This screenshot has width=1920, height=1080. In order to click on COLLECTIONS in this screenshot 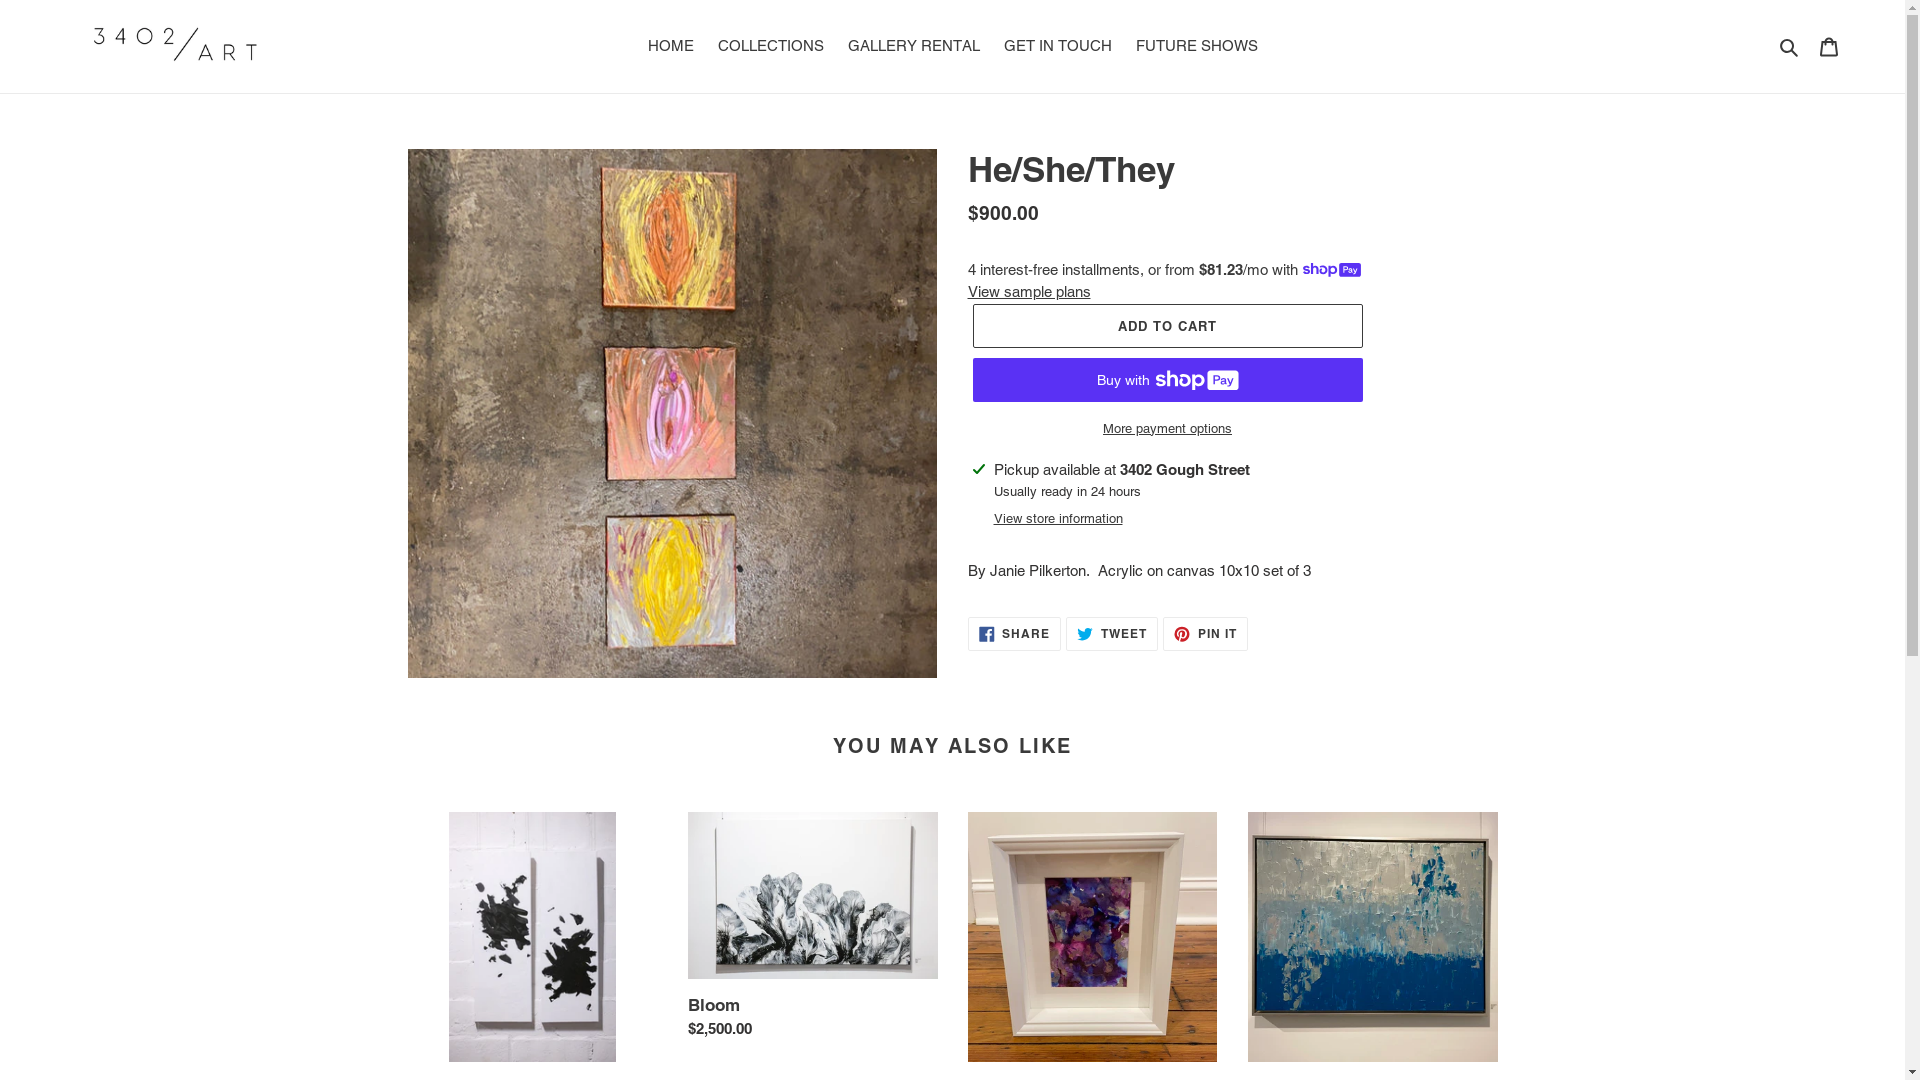, I will do `click(771, 46)`.